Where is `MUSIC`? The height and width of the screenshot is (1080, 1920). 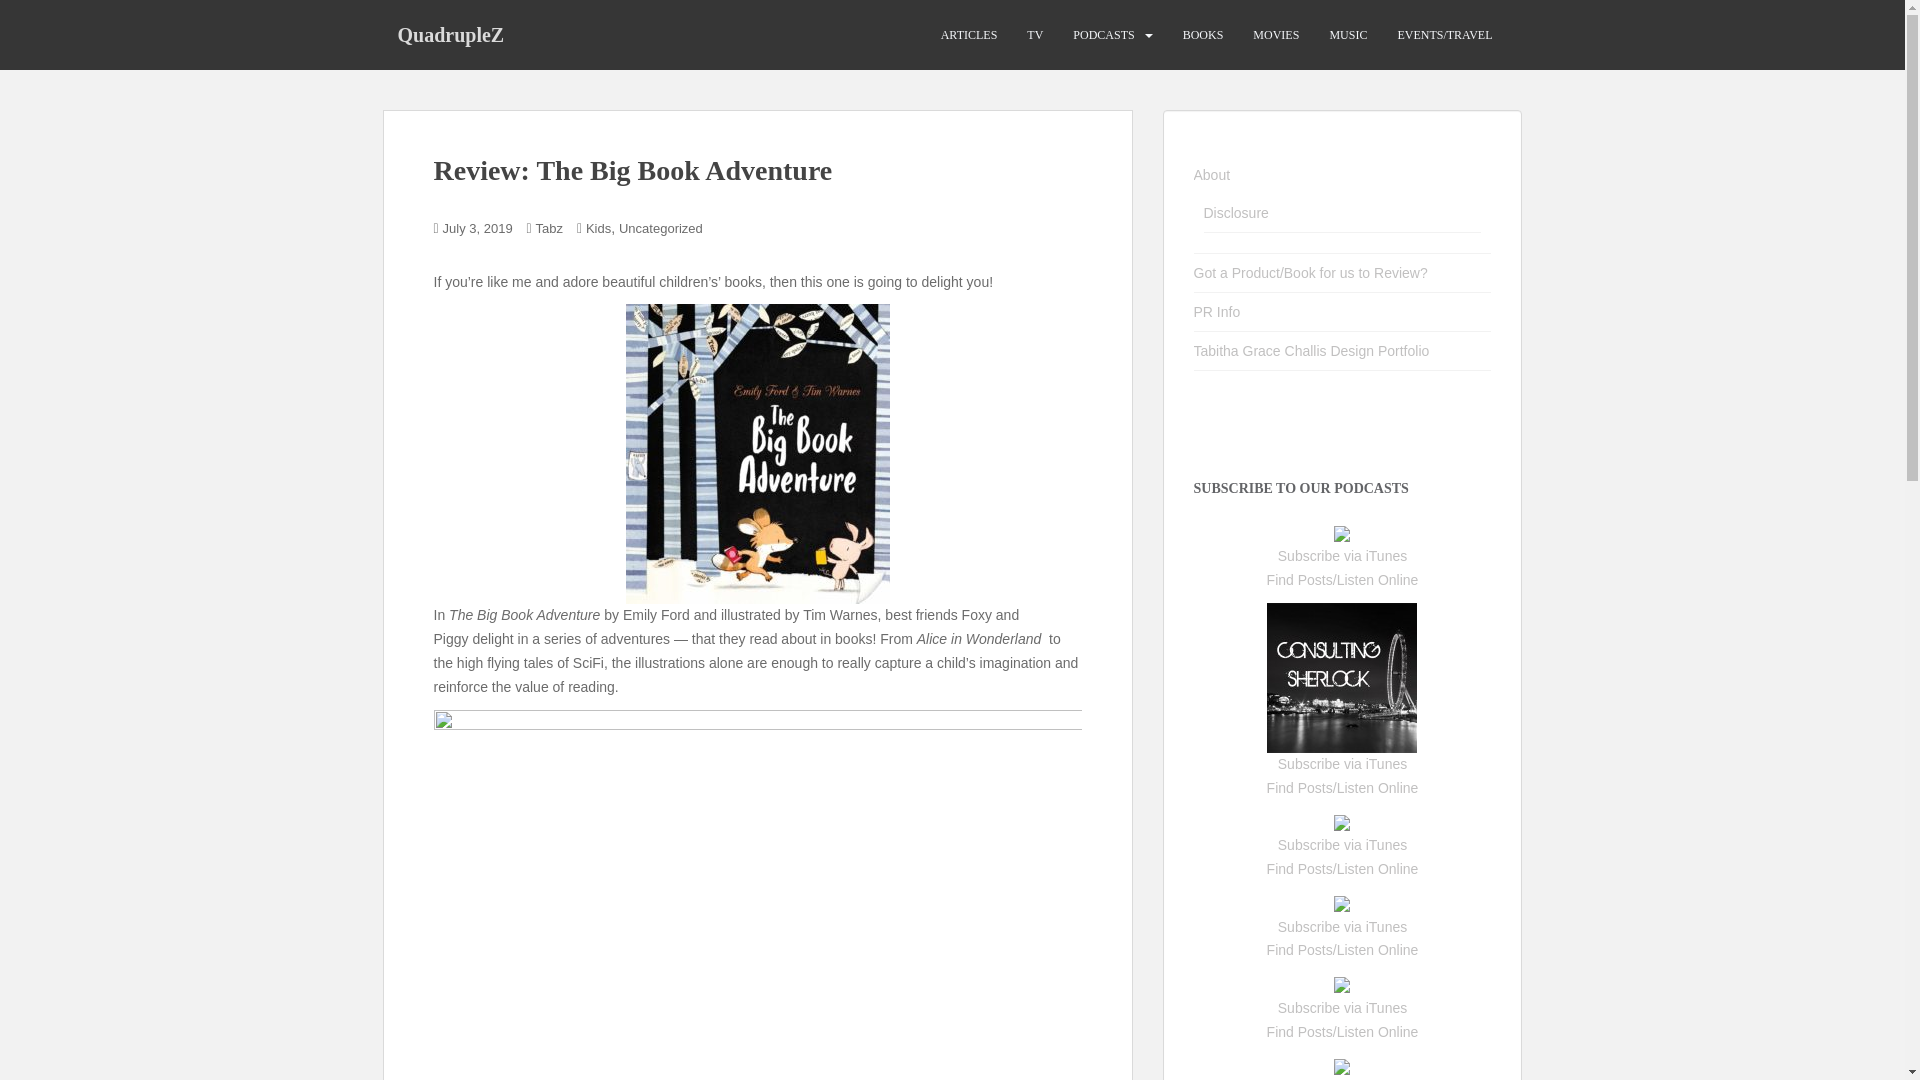 MUSIC is located at coordinates (1348, 35).